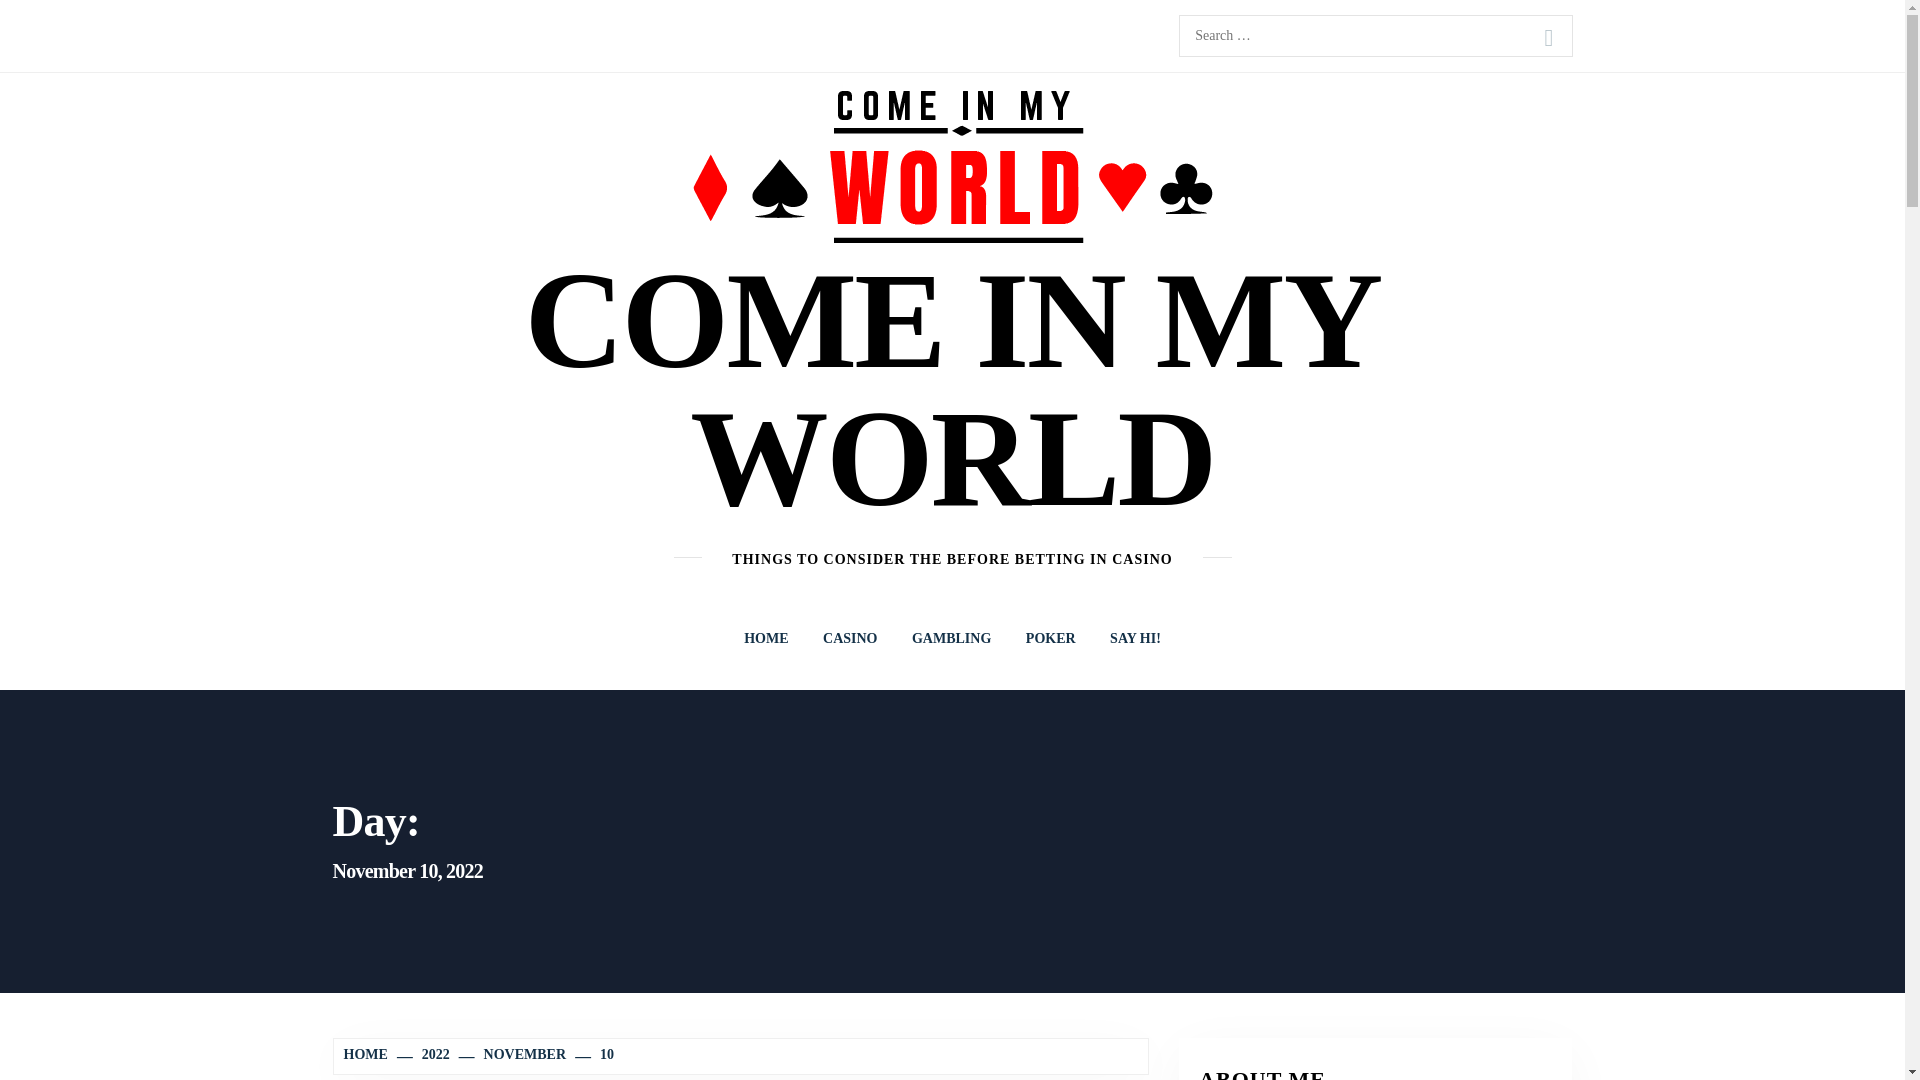  Describe the element at coordinates (368, 1054) in the screenshot. I see `HOME` at that location.